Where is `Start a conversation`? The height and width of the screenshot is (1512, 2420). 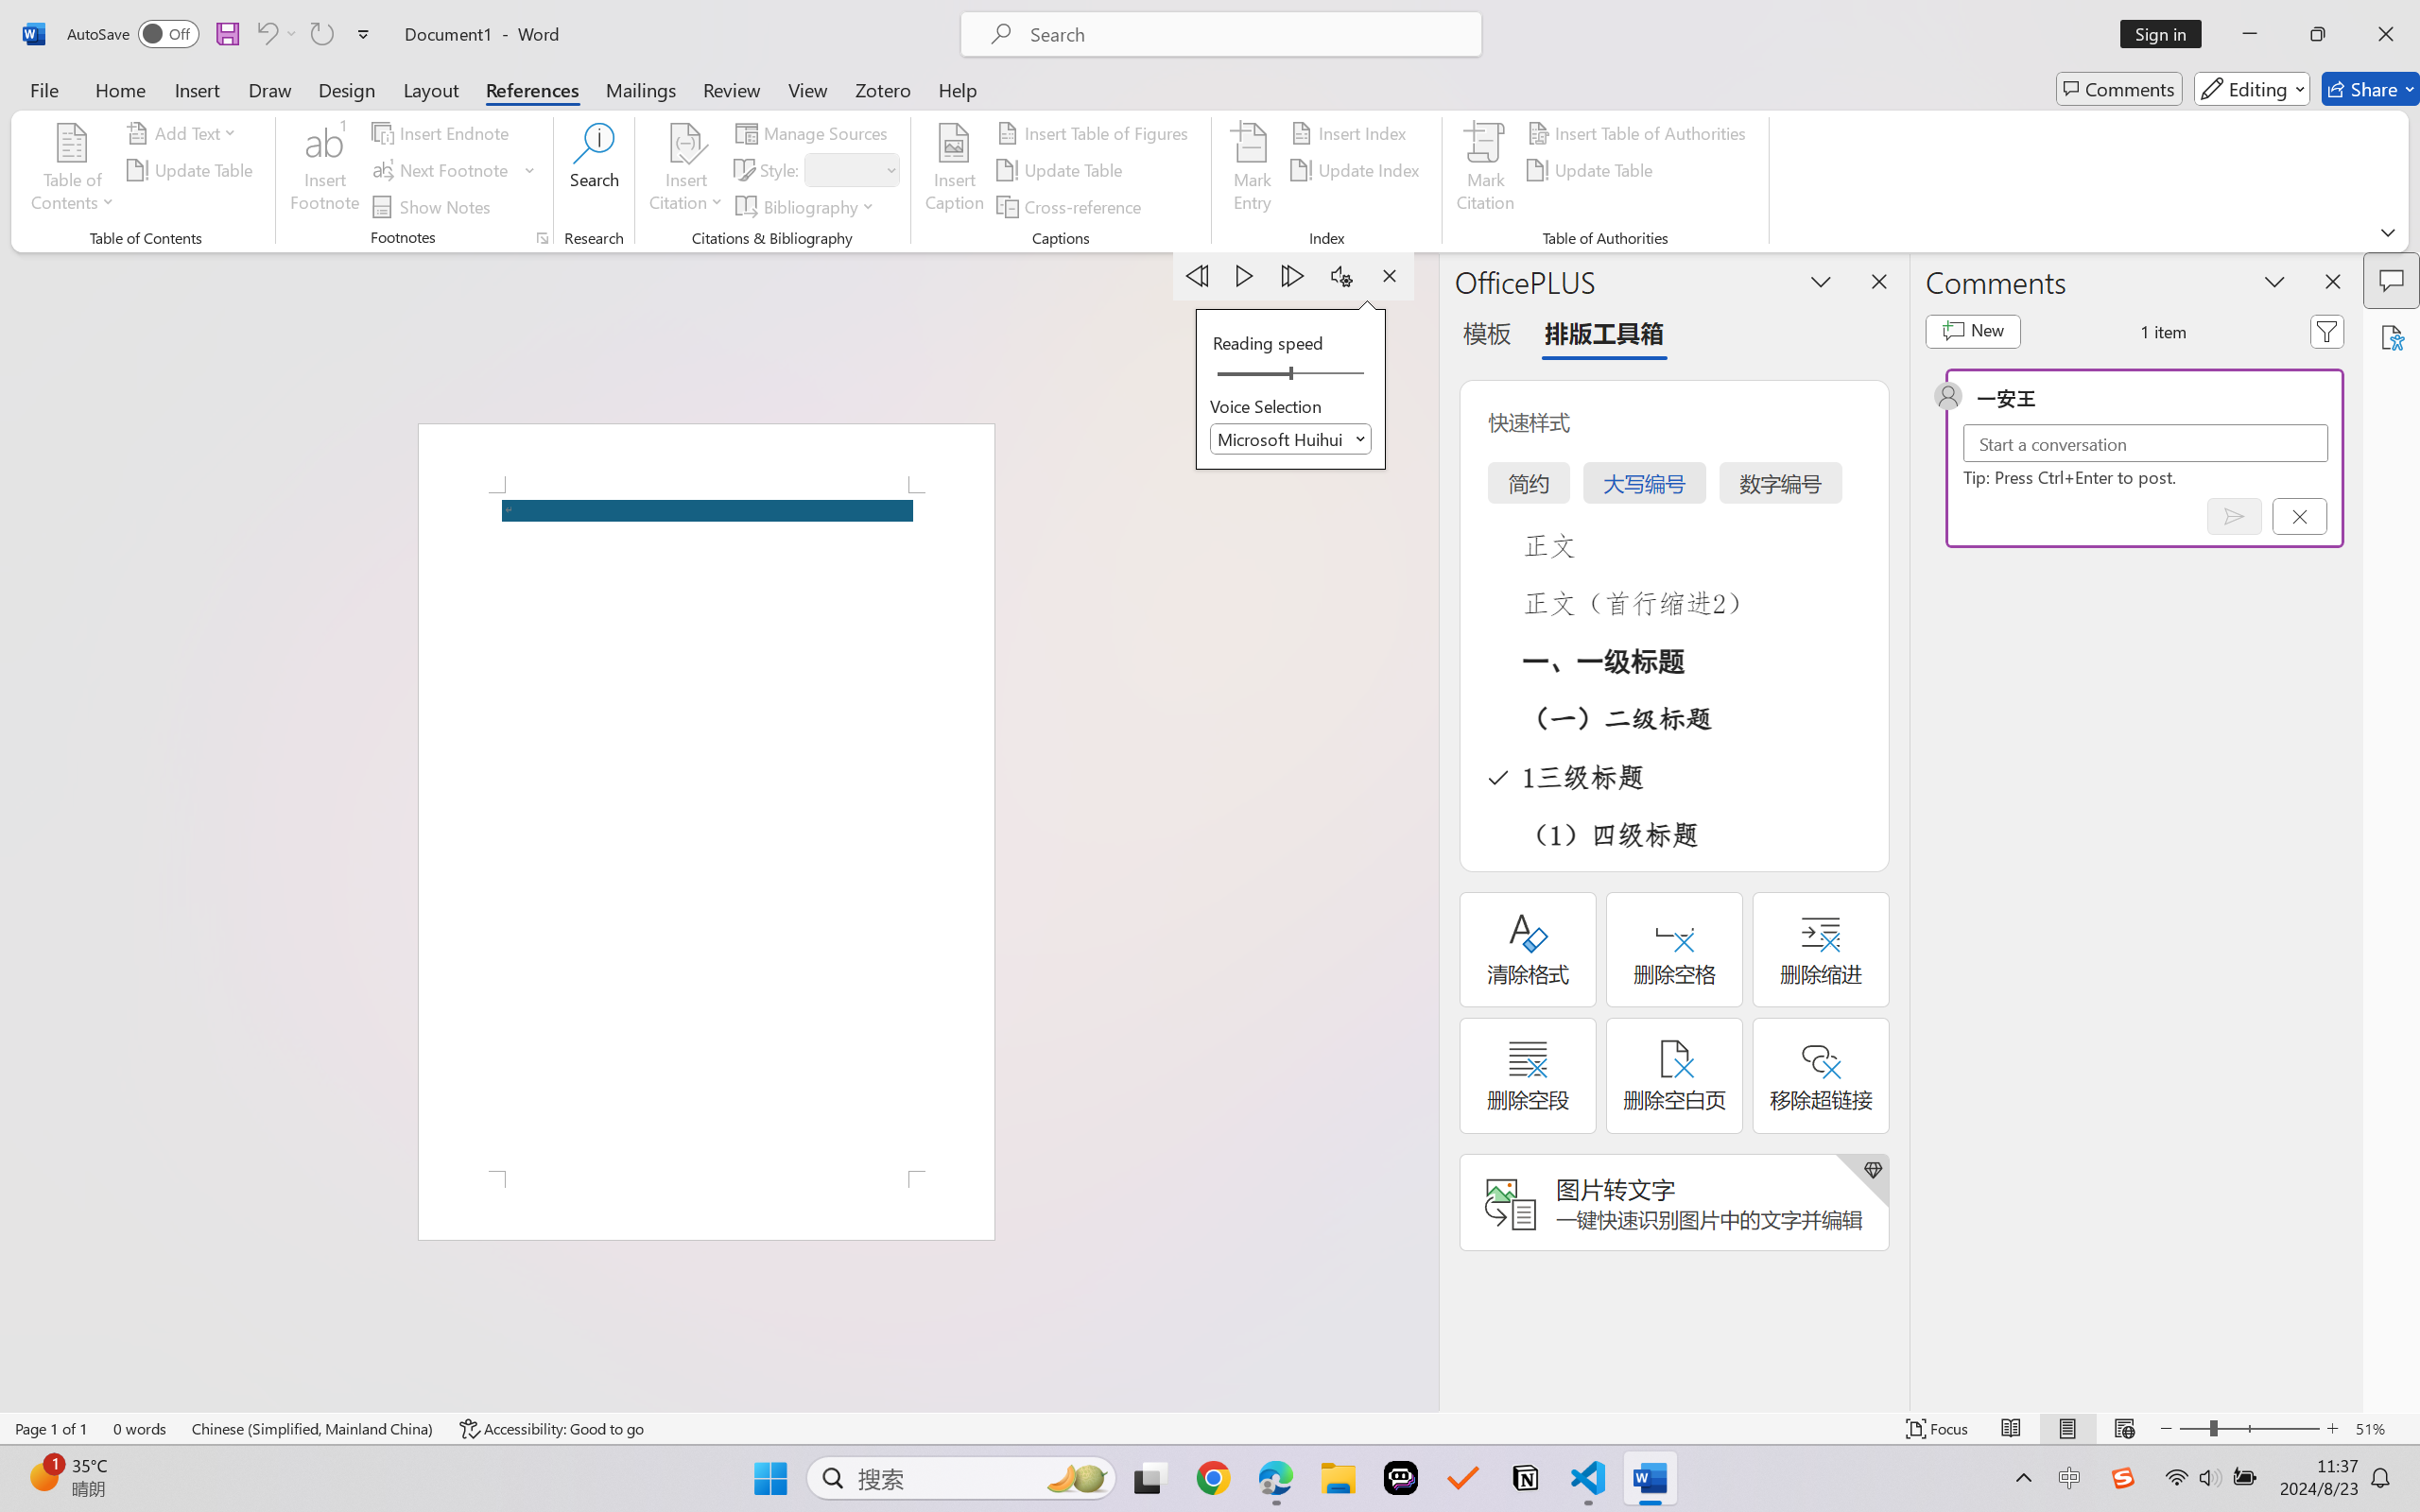
Start a conversation is located at coordinates (2146, 443).